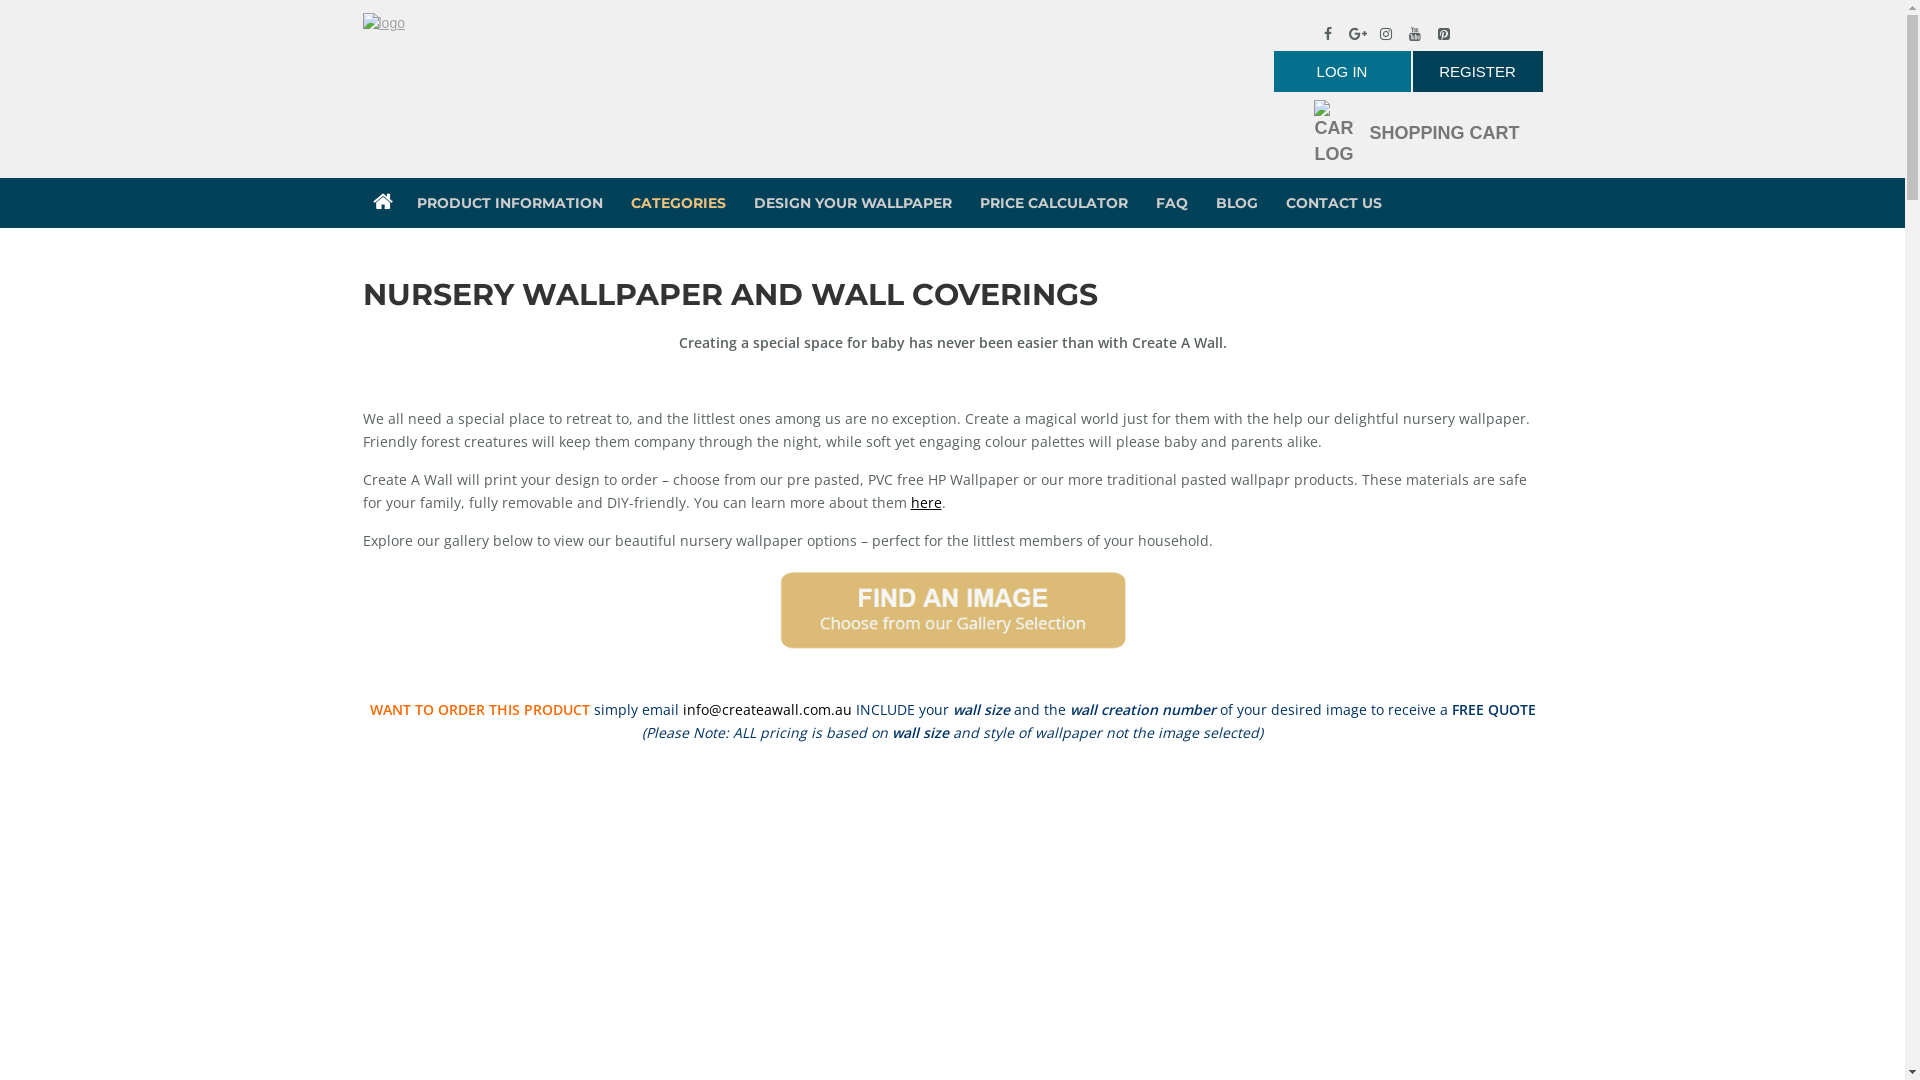  What do you see at coordinates (1394, 916) in the screenshot?
I see `Wall Creation No. 16973315` at bounding box center [1394, 916].